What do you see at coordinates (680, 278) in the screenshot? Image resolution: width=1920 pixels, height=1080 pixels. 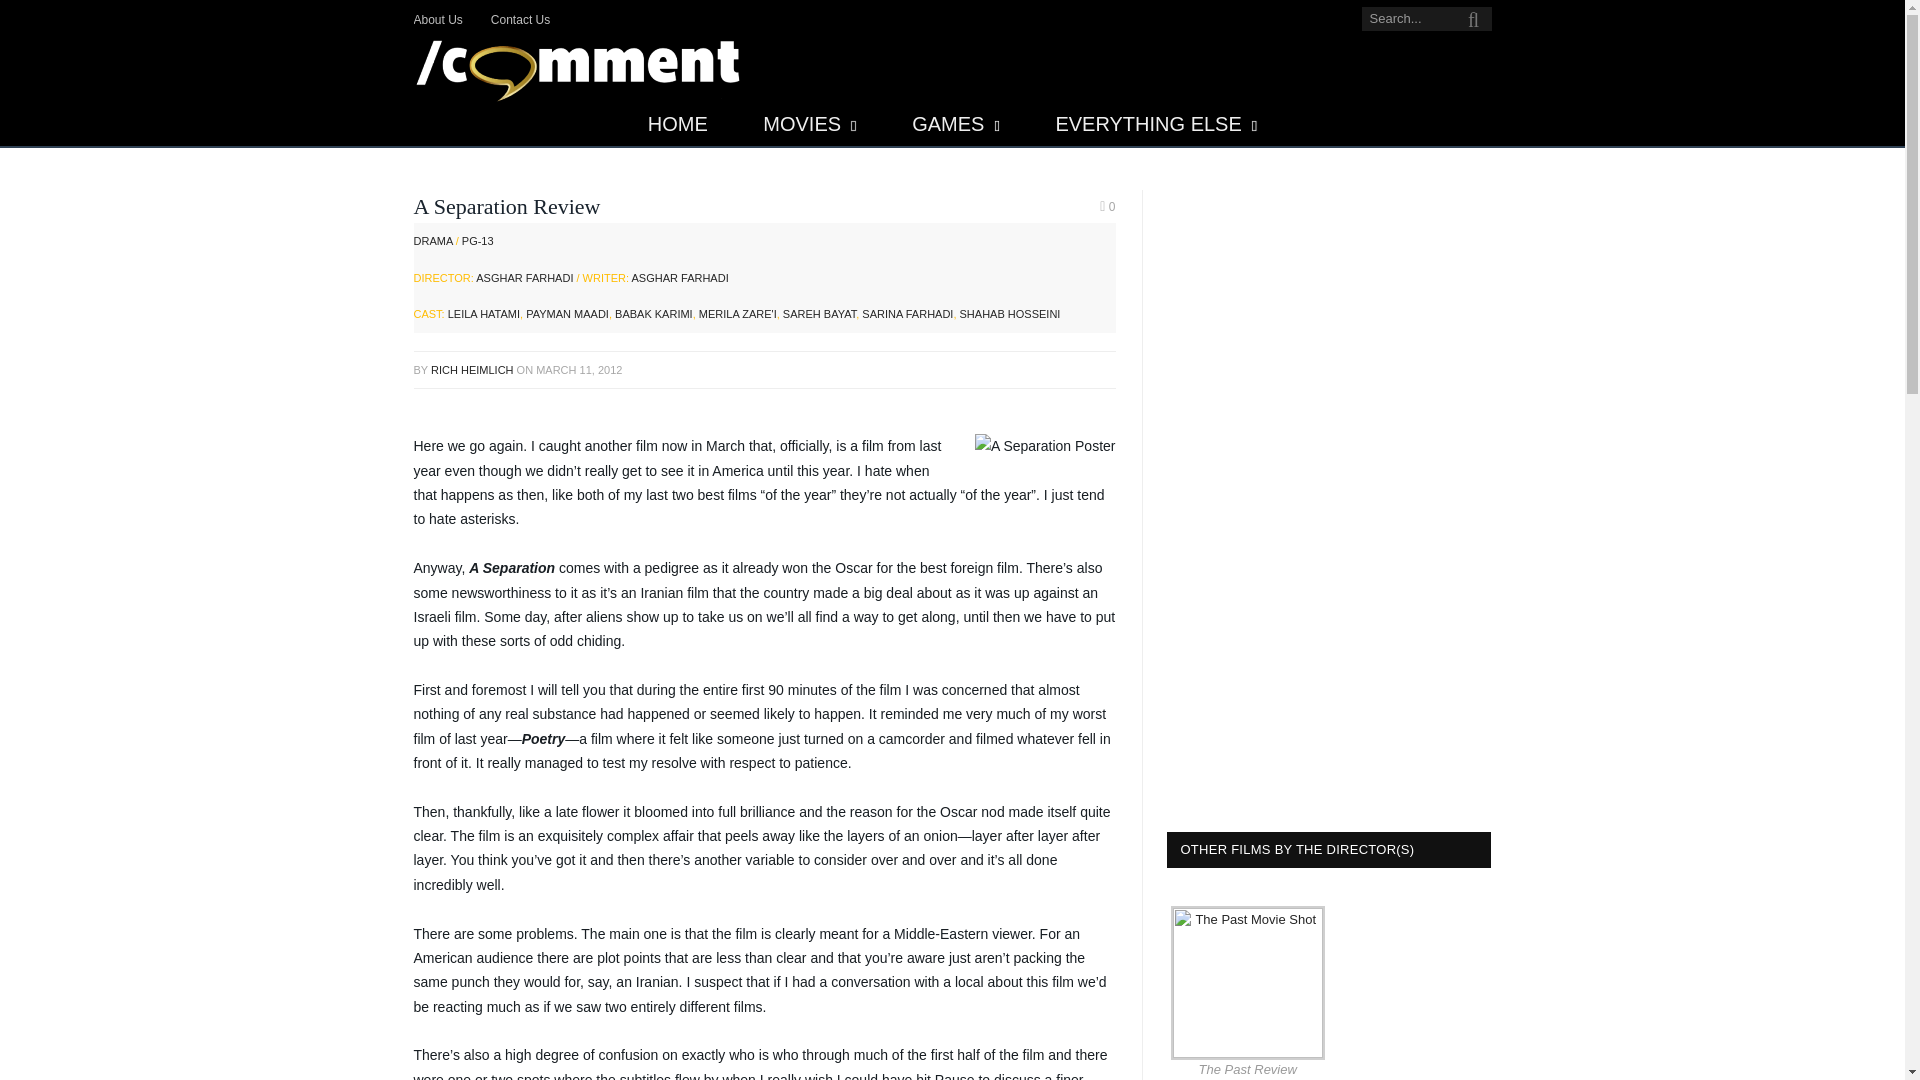 I see `ASGHAR FARHADI` at bounding box center [680, 278].